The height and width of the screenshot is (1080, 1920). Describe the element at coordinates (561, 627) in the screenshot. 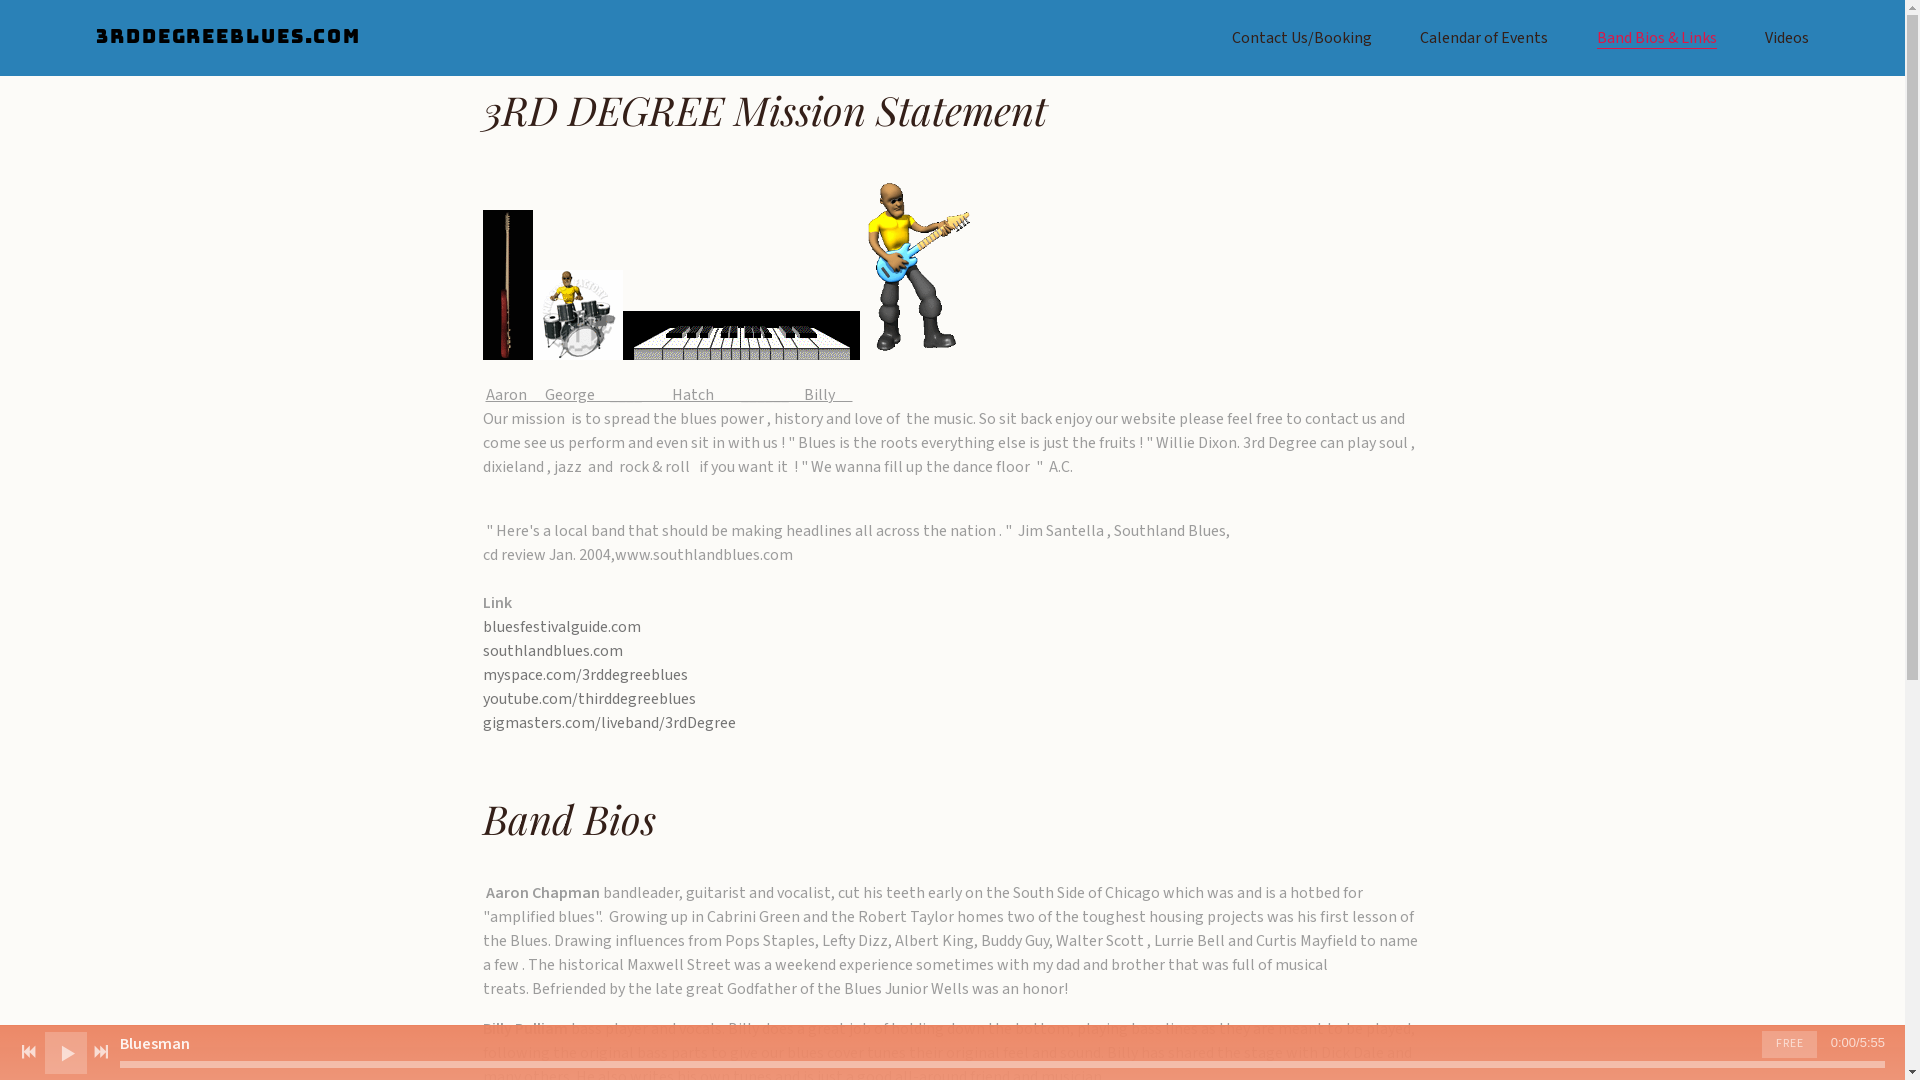

I see `bluesfestivalguide.com` at that location.